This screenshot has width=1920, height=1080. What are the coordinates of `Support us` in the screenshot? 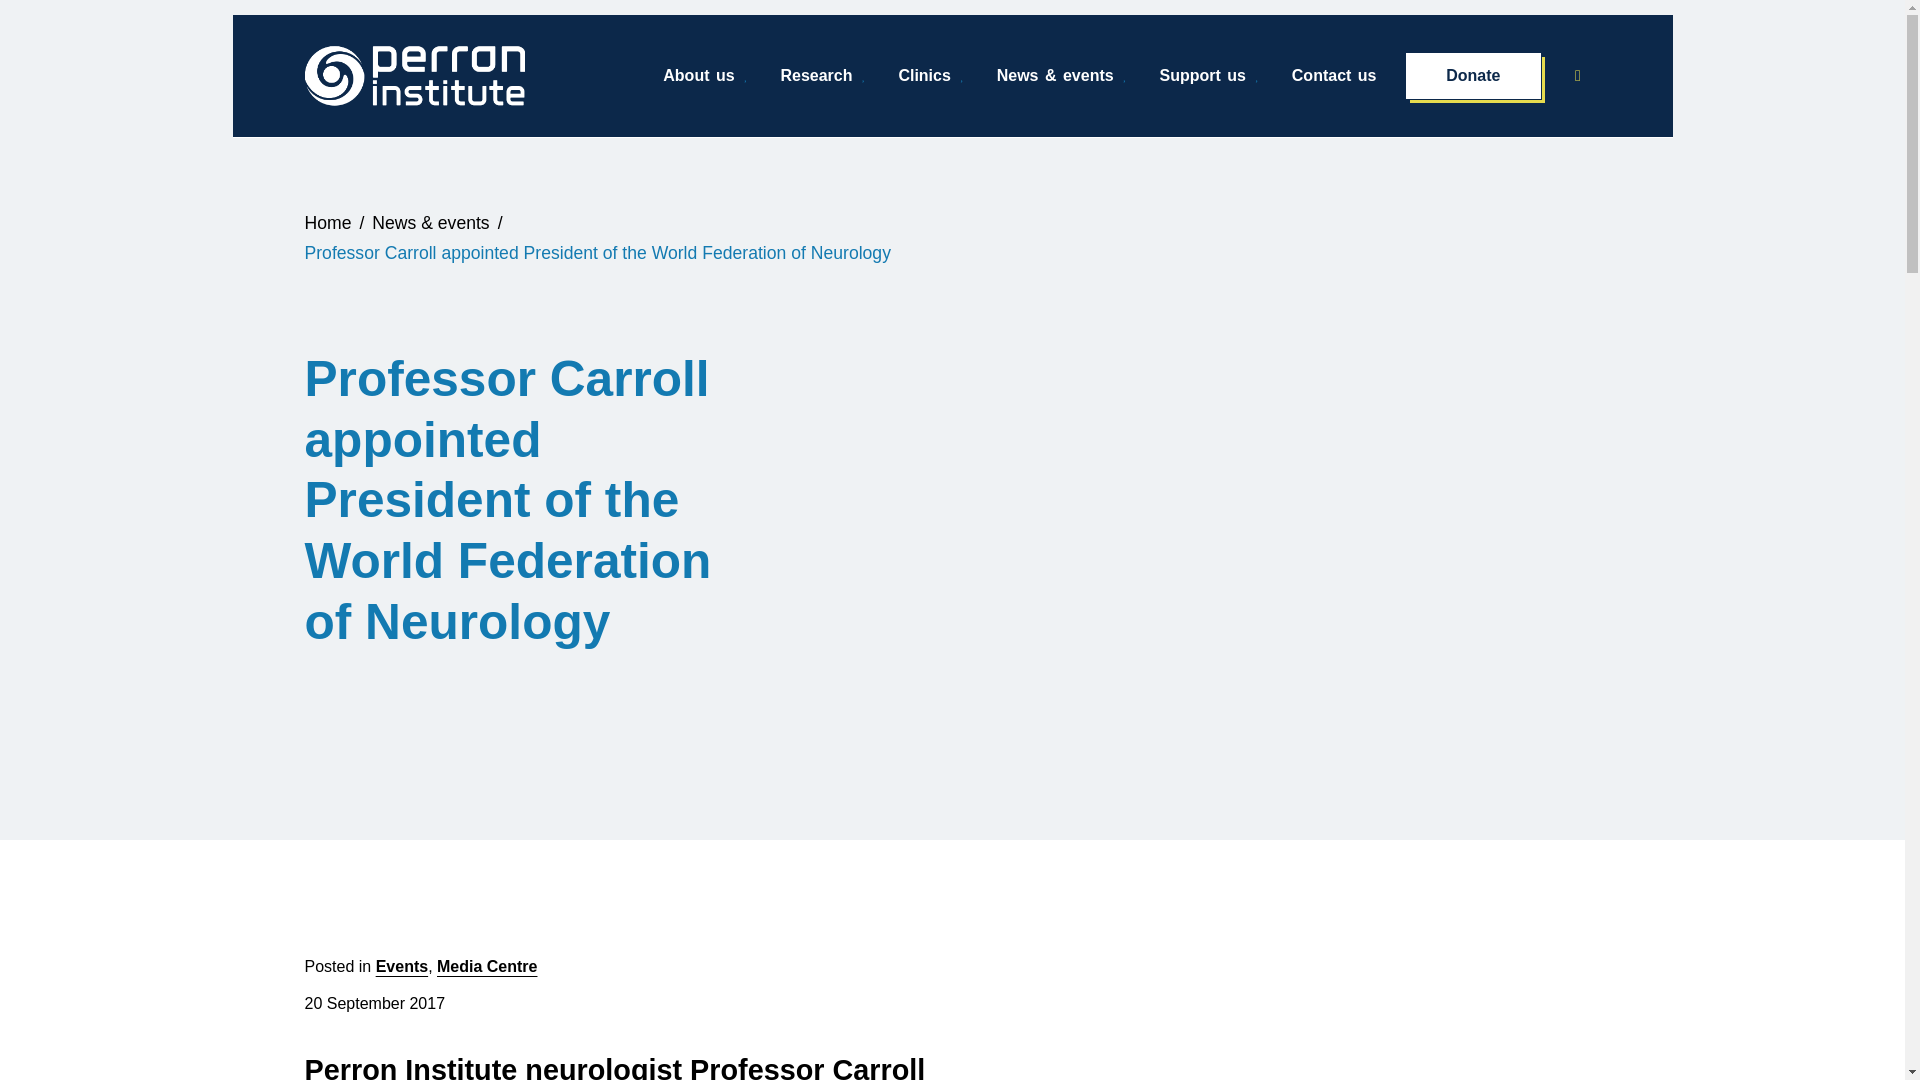 It's located at (1210, 76).